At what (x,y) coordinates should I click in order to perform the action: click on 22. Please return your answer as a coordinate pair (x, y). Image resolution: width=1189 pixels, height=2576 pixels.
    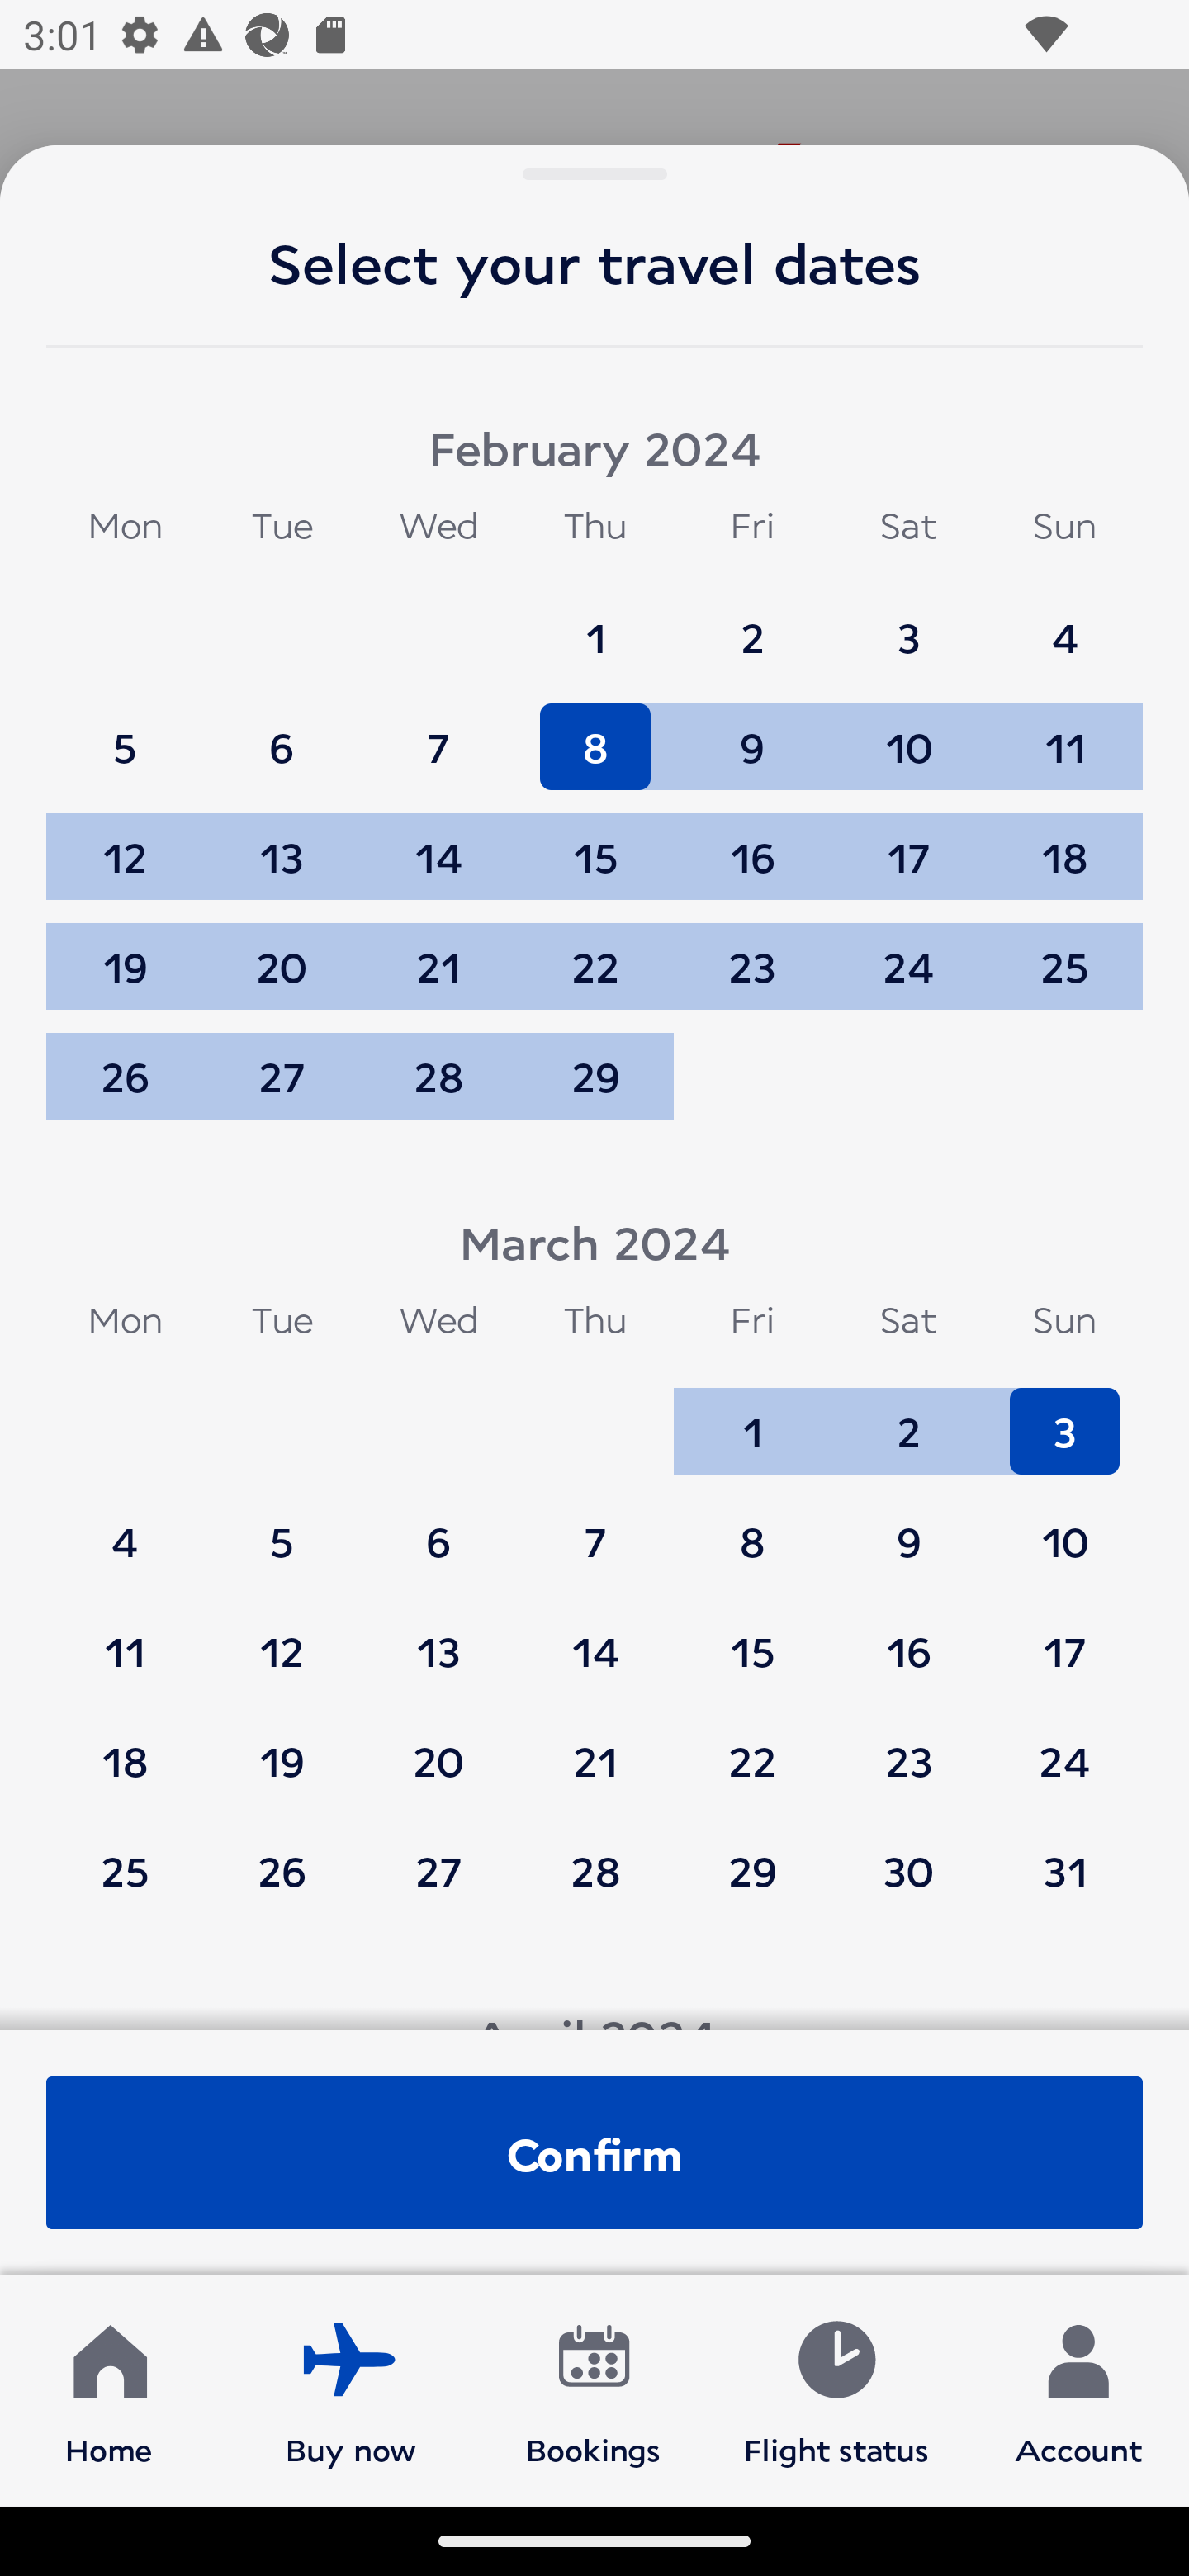
    Looking at the image, I should click on (752, 1745).